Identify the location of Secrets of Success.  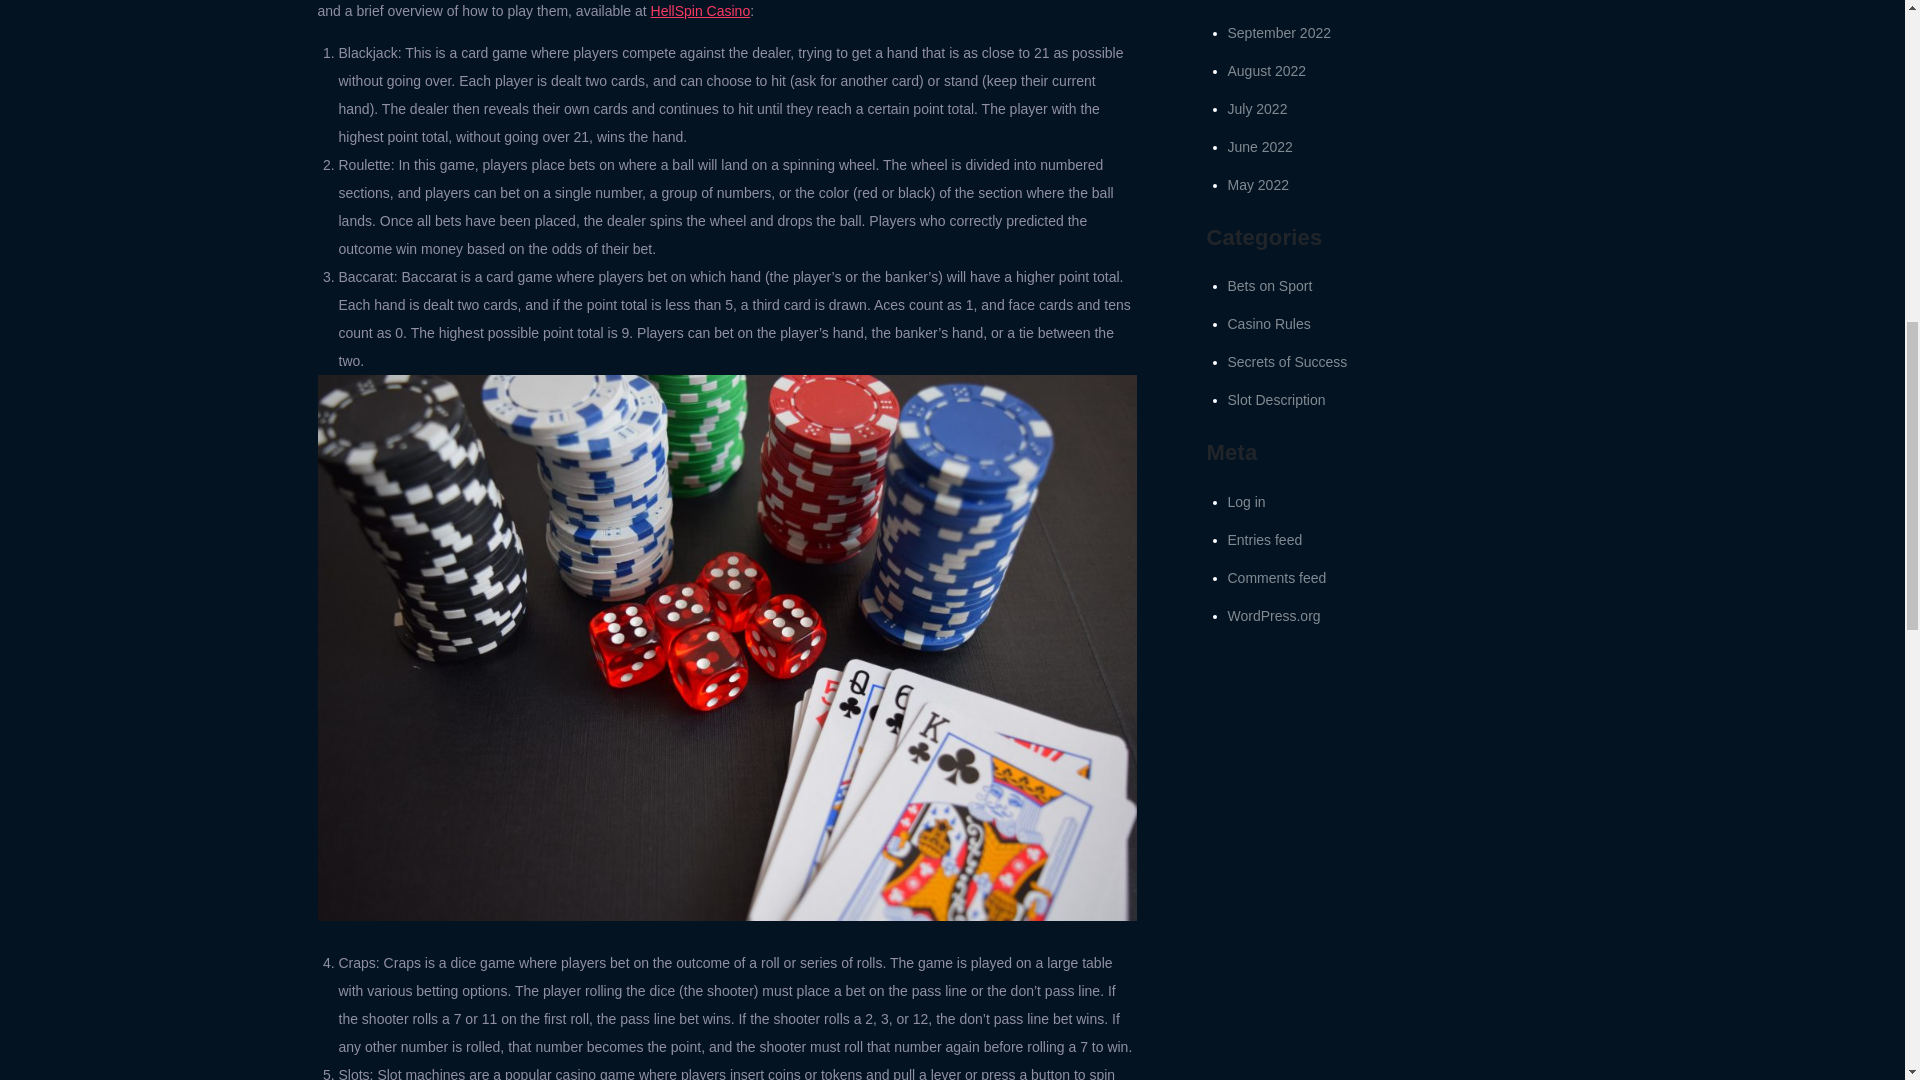
(1288, 362).